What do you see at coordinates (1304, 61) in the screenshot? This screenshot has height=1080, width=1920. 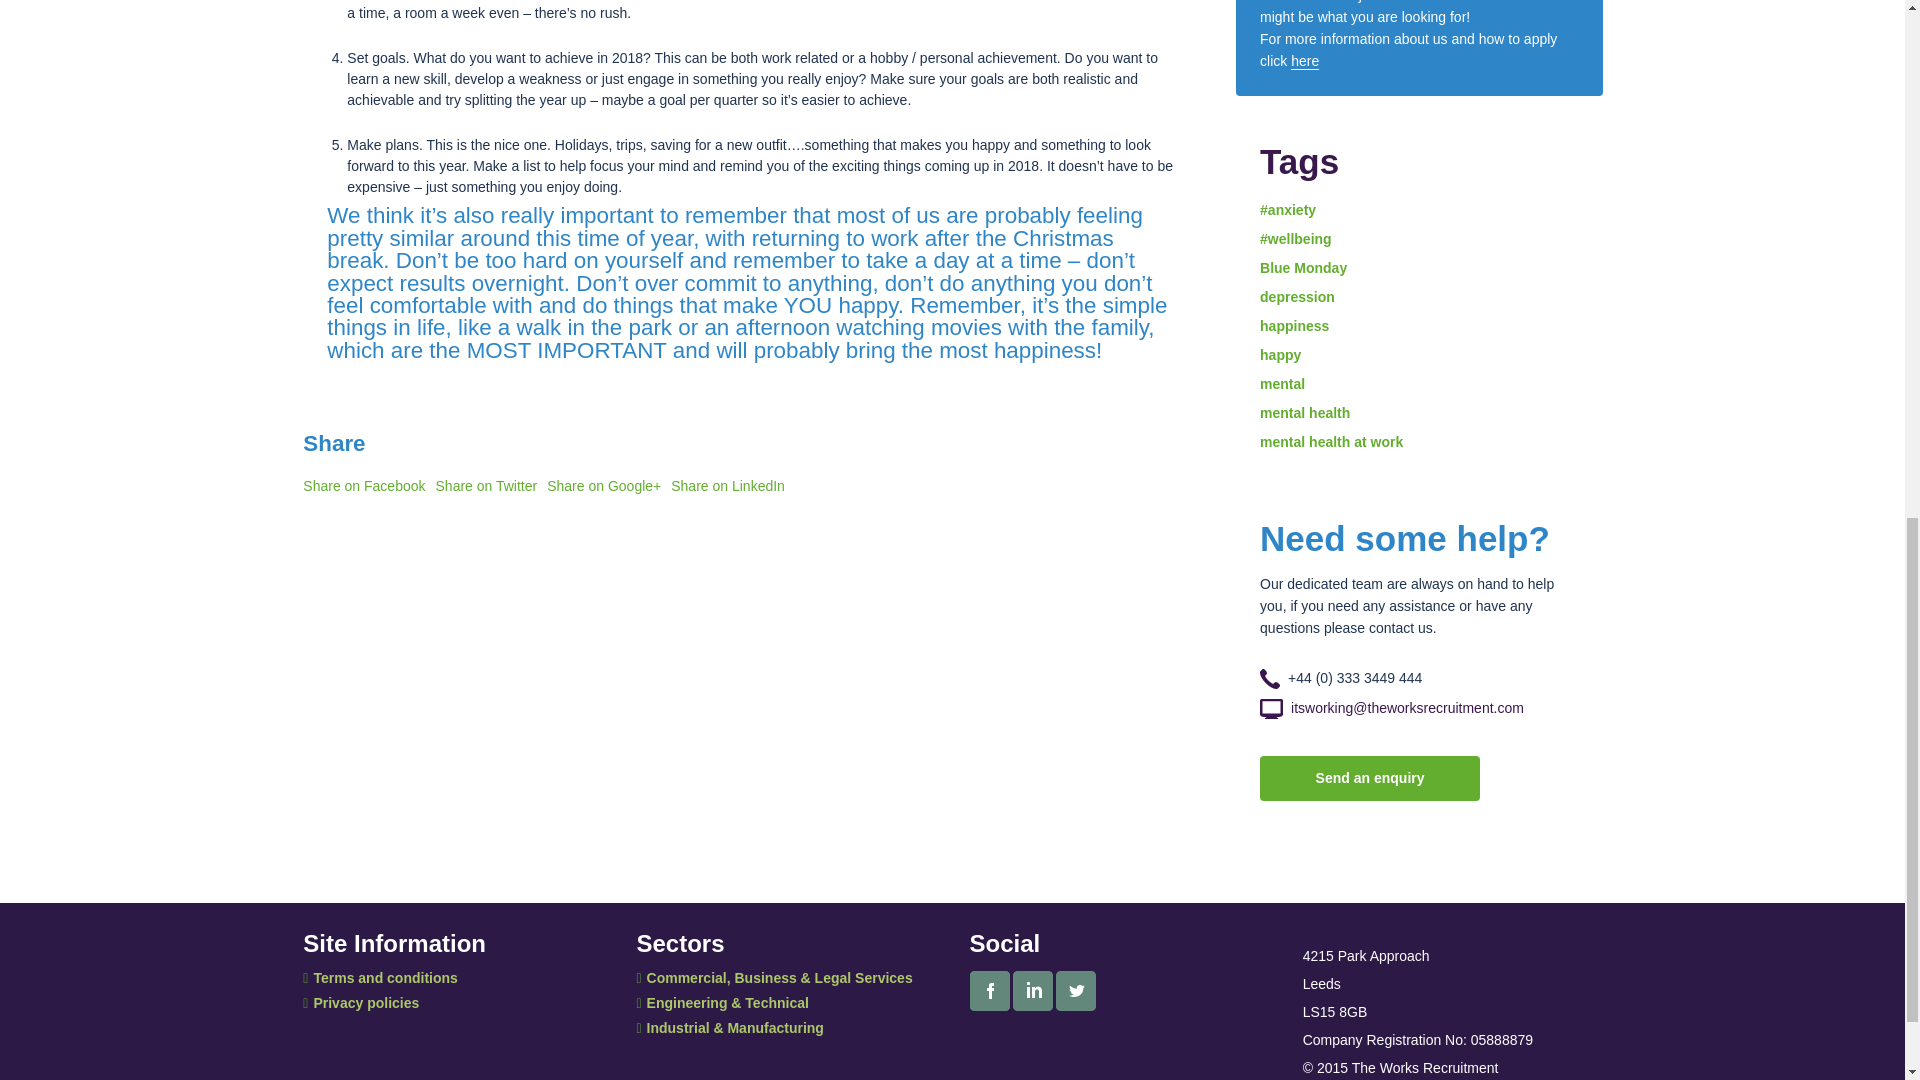 I see `here` at bounding box center [1304, 61].